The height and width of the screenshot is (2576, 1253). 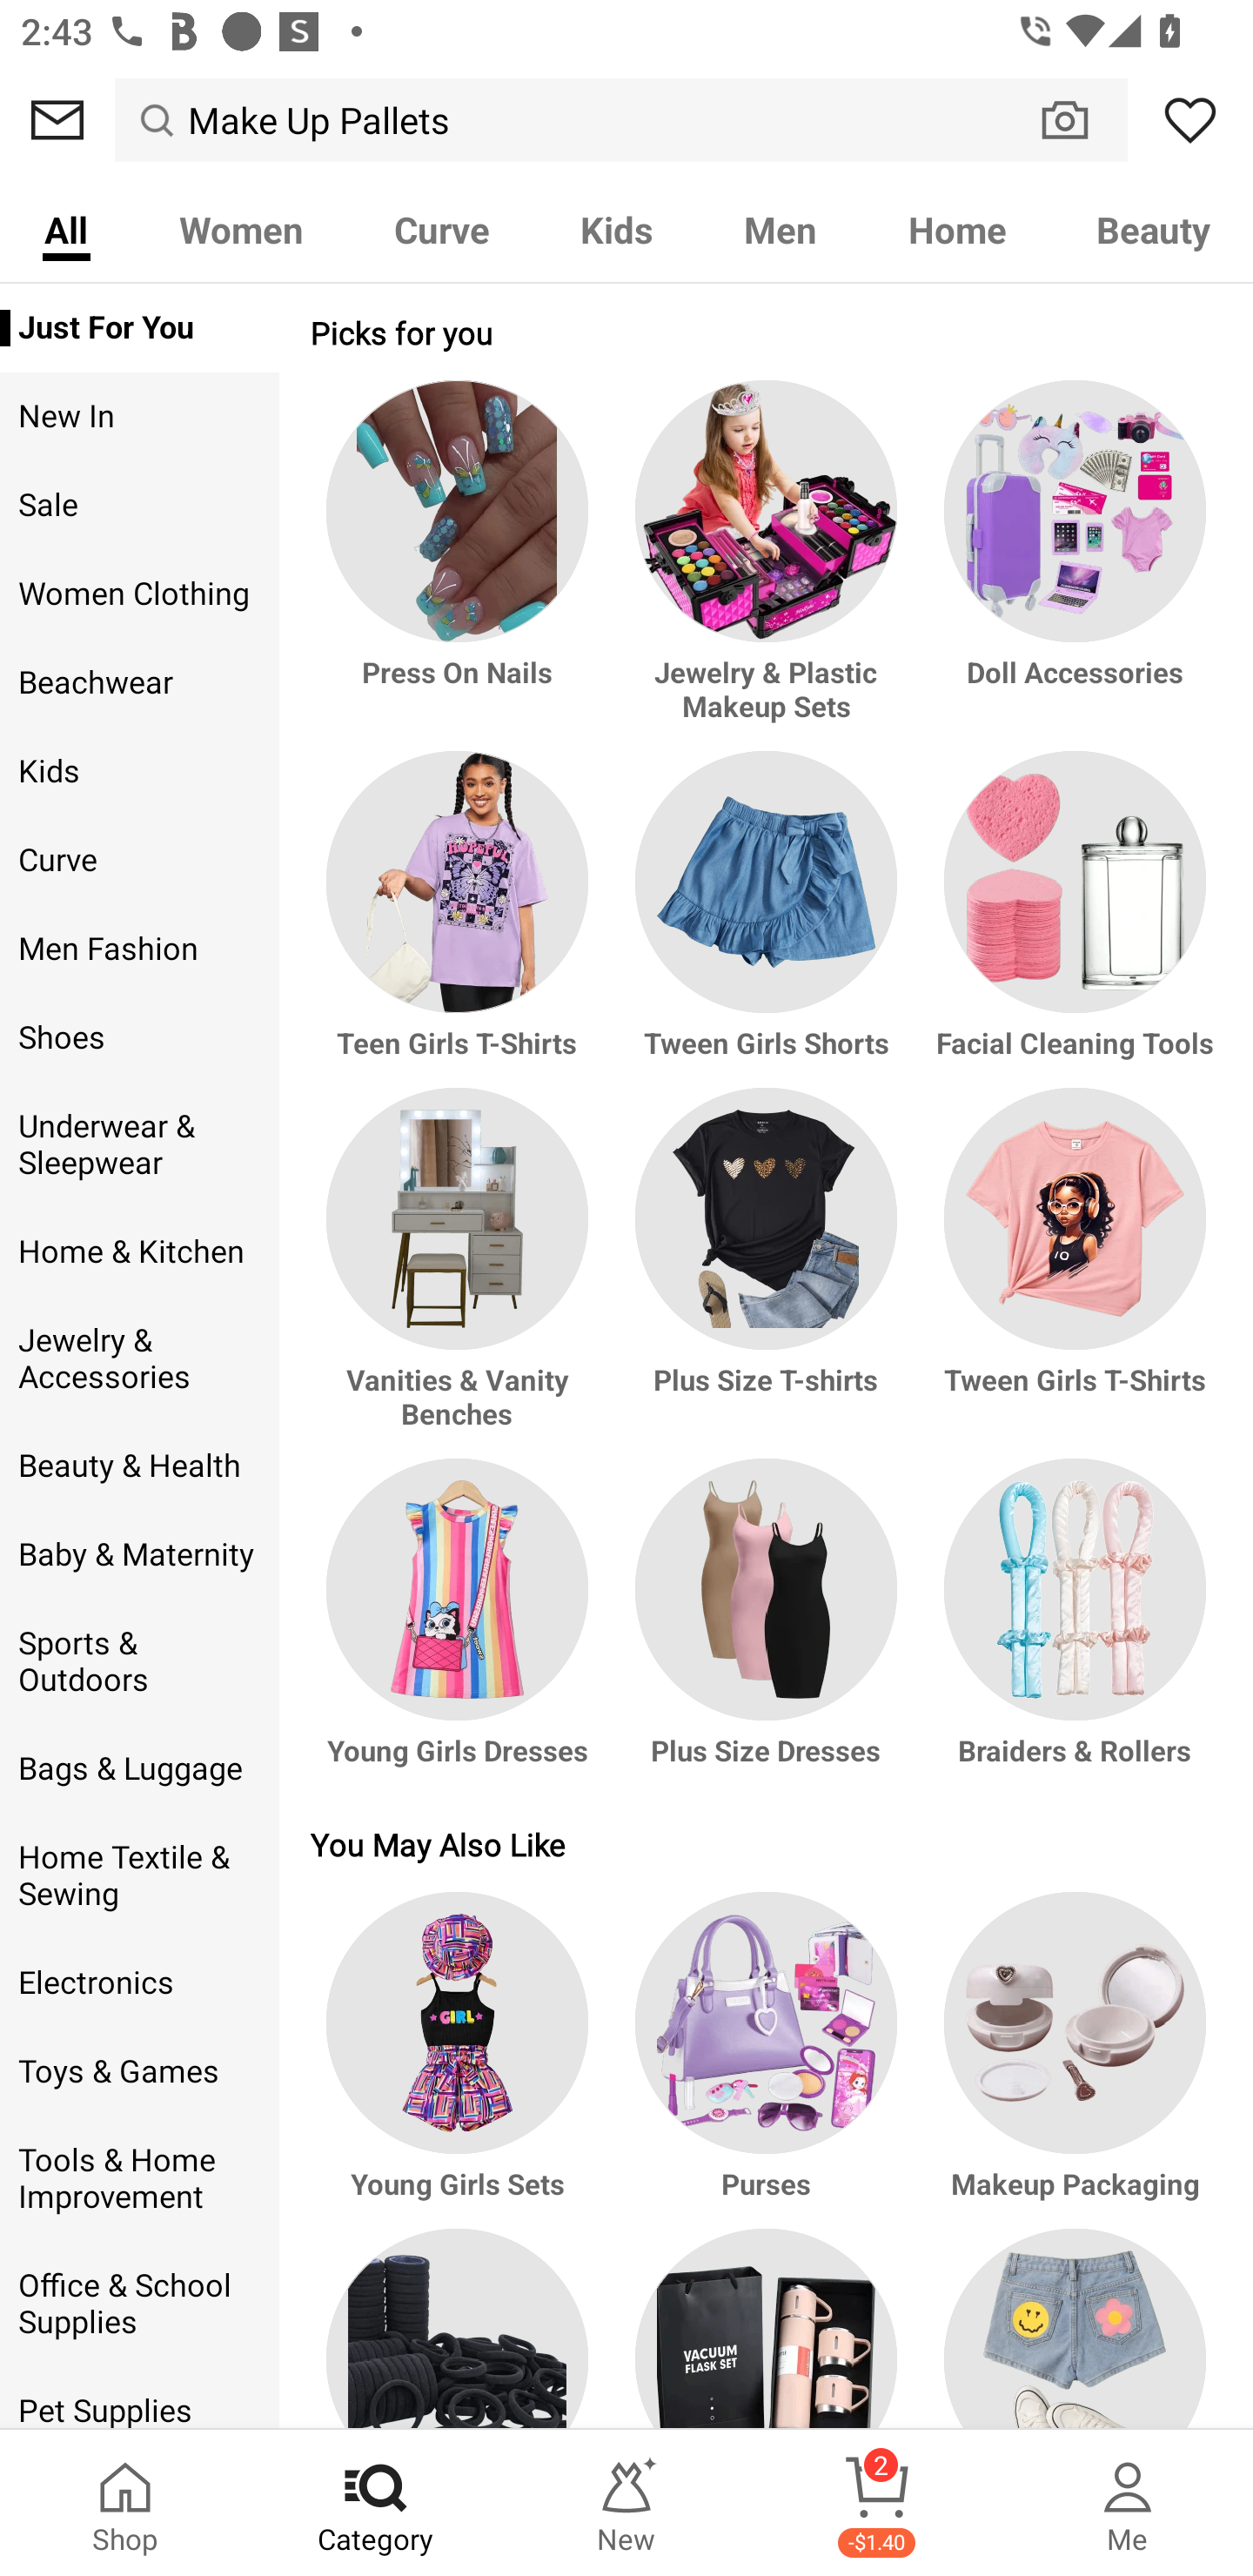 What do you see at coordinates (139, 1982) in the screenshot?
I see `Electronics` at bounding box center [139, 1982].